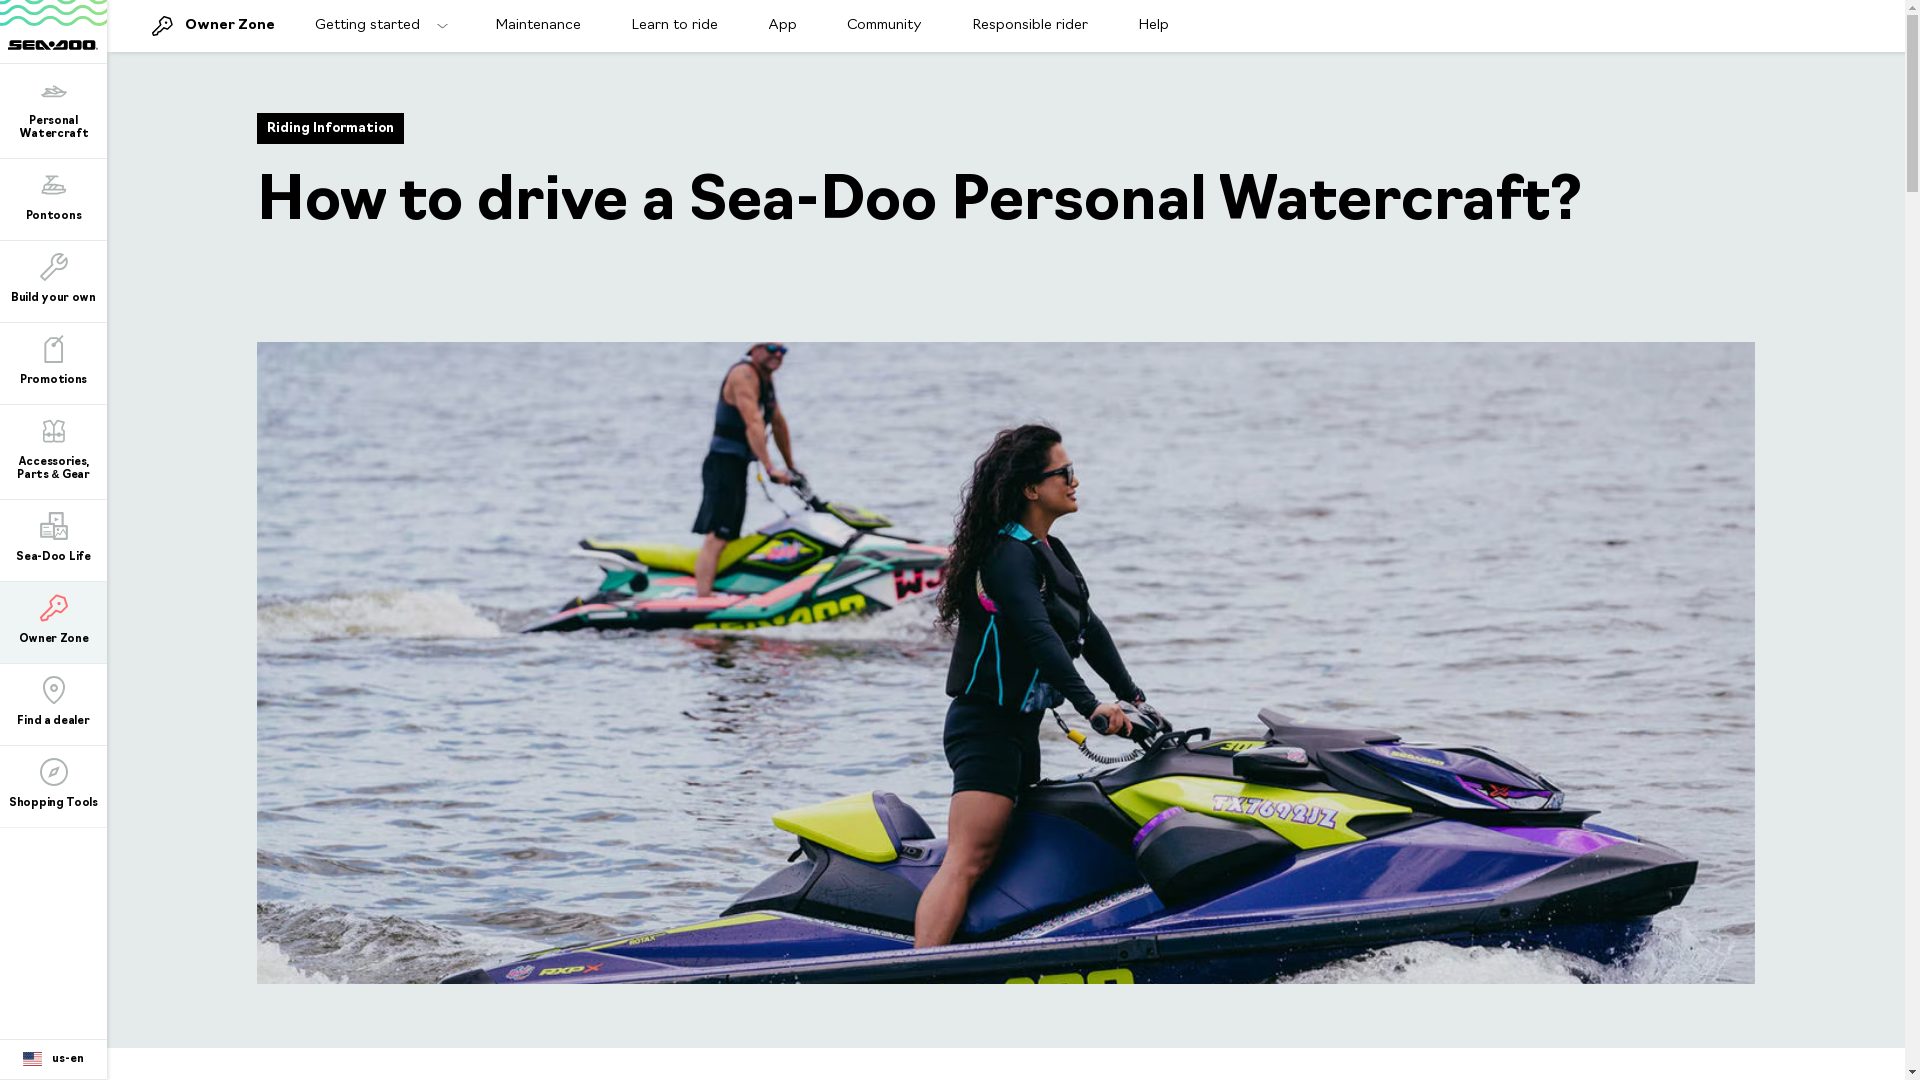  What do you see at coordinates (1154, 26) in the screenshot?
I see `Help` at bounding box center [1154, 26].